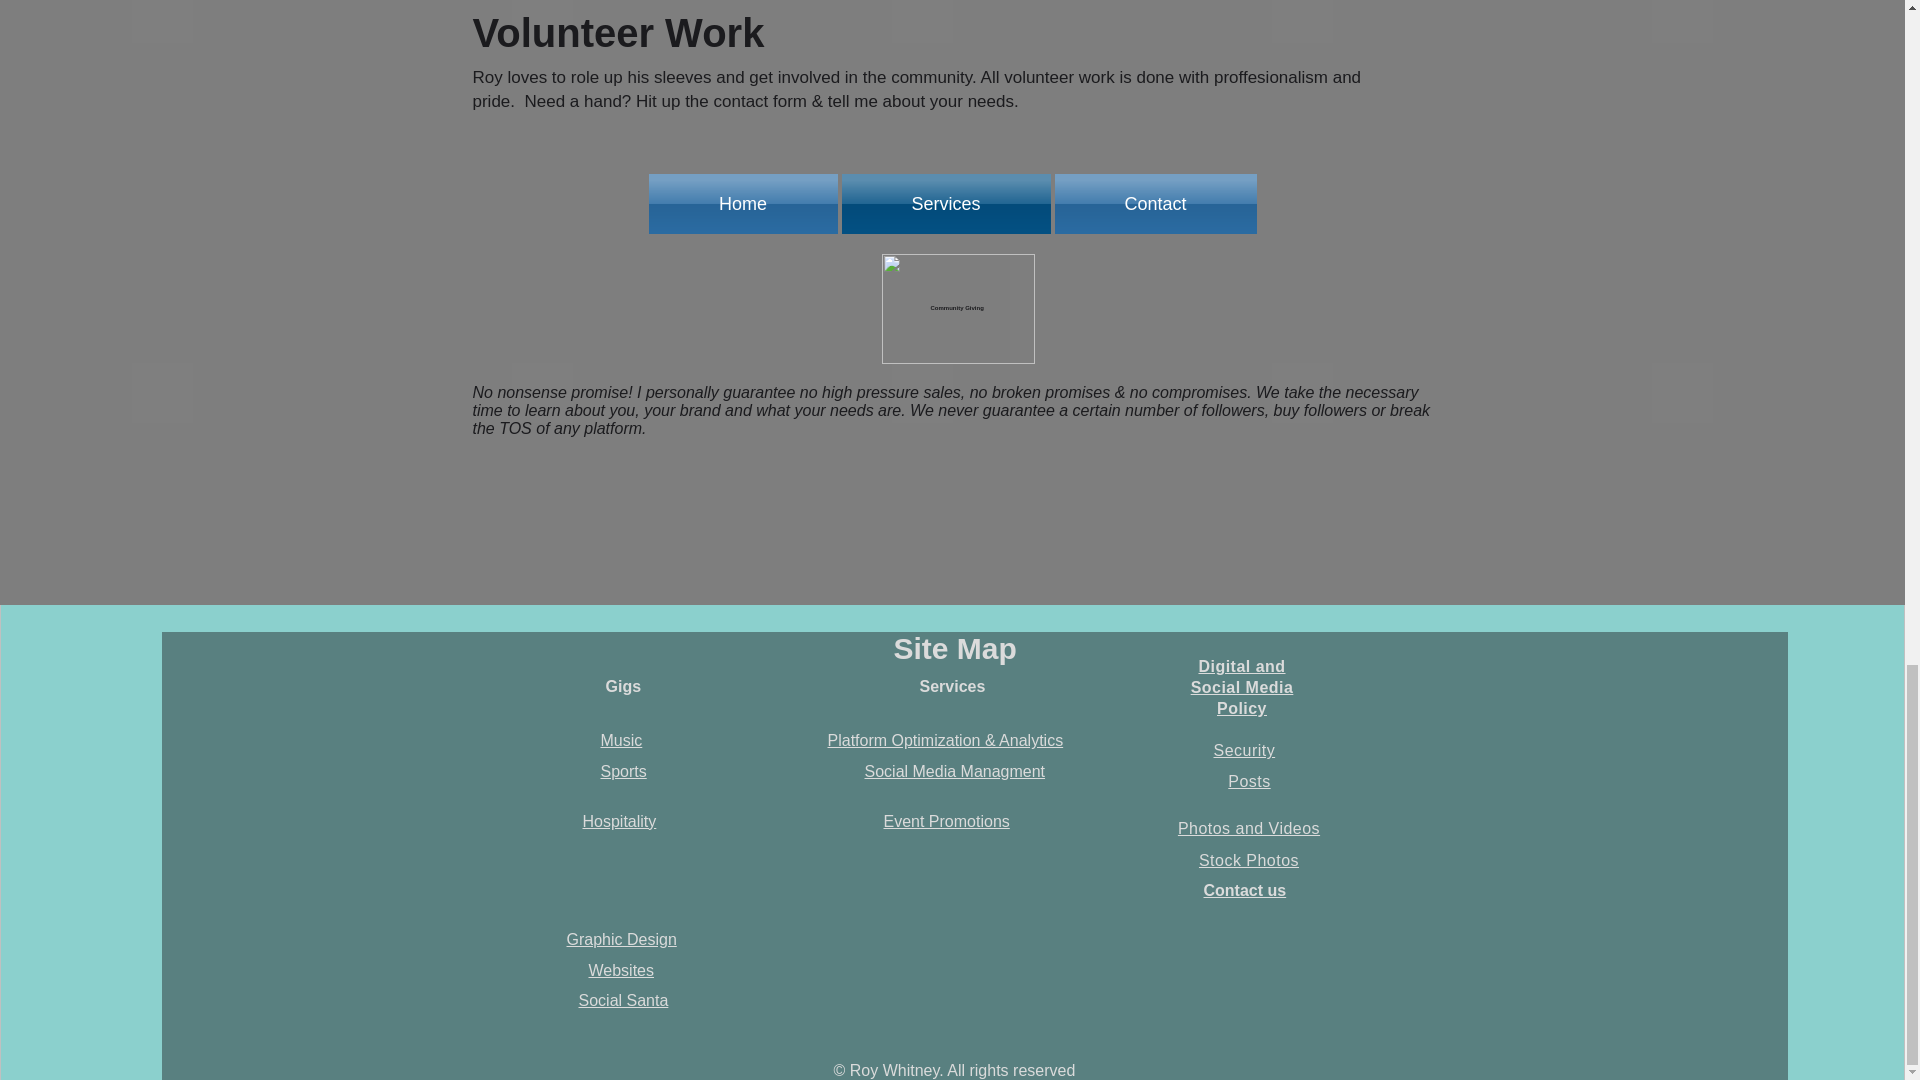 Image resolution: width=1920 pixels, height=1080 pixels. I want to click on Security, so click(1244, 750).